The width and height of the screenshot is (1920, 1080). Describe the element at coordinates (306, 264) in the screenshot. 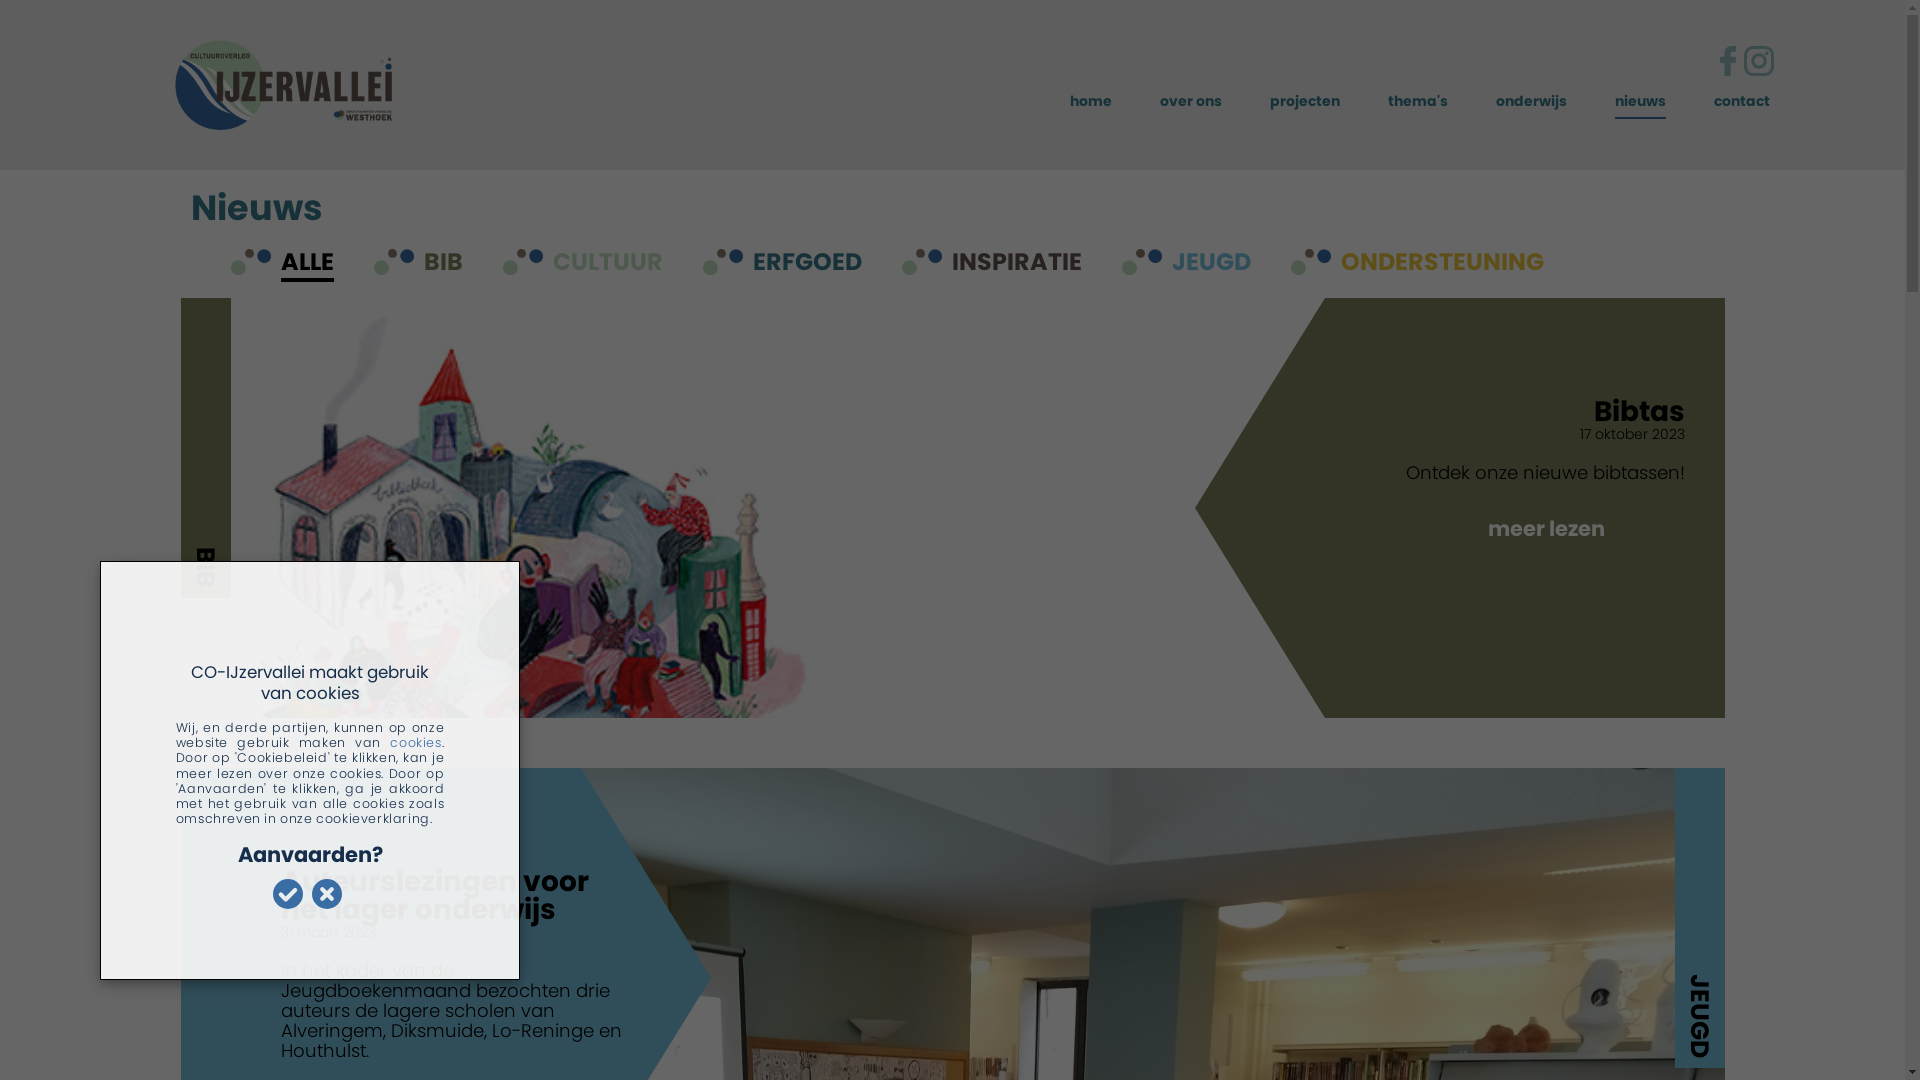

I see `ALLE` at that location.